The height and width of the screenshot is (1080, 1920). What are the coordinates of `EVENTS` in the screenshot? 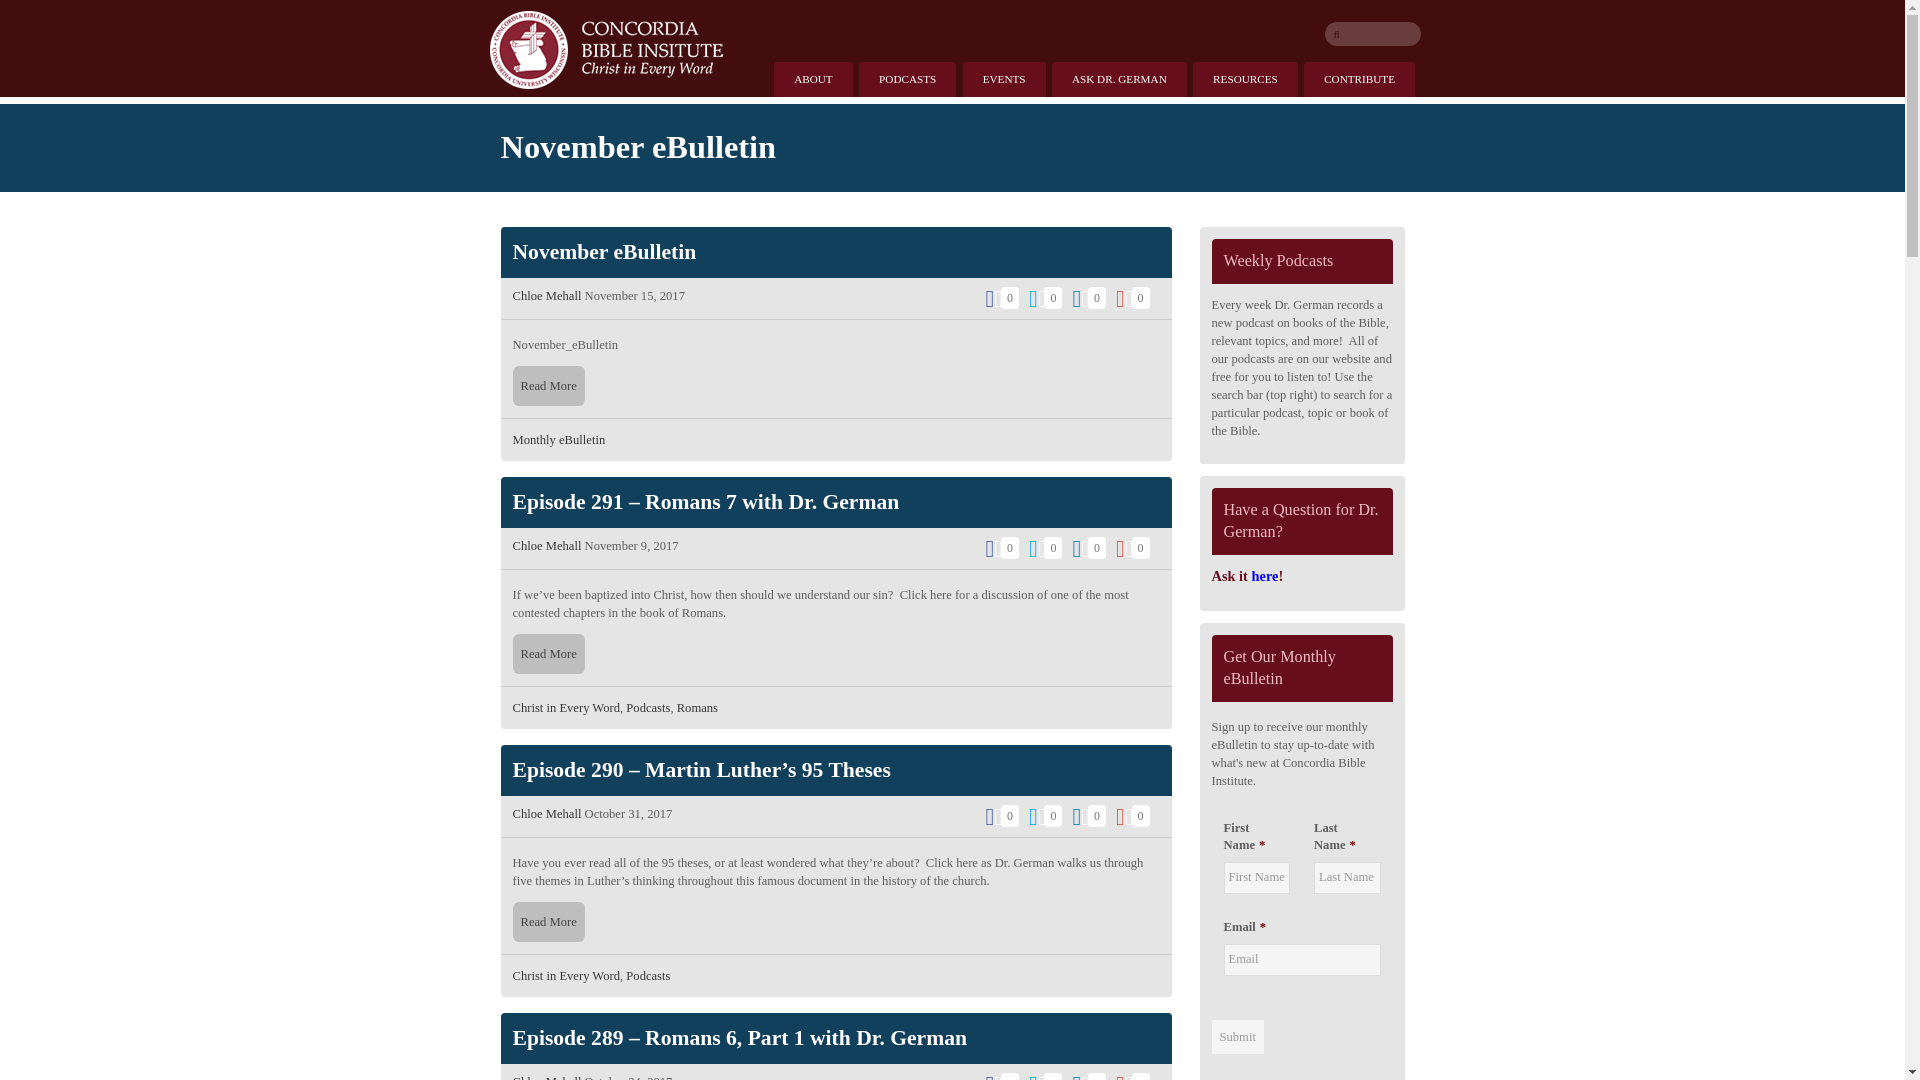 It's located at (1004, 79).